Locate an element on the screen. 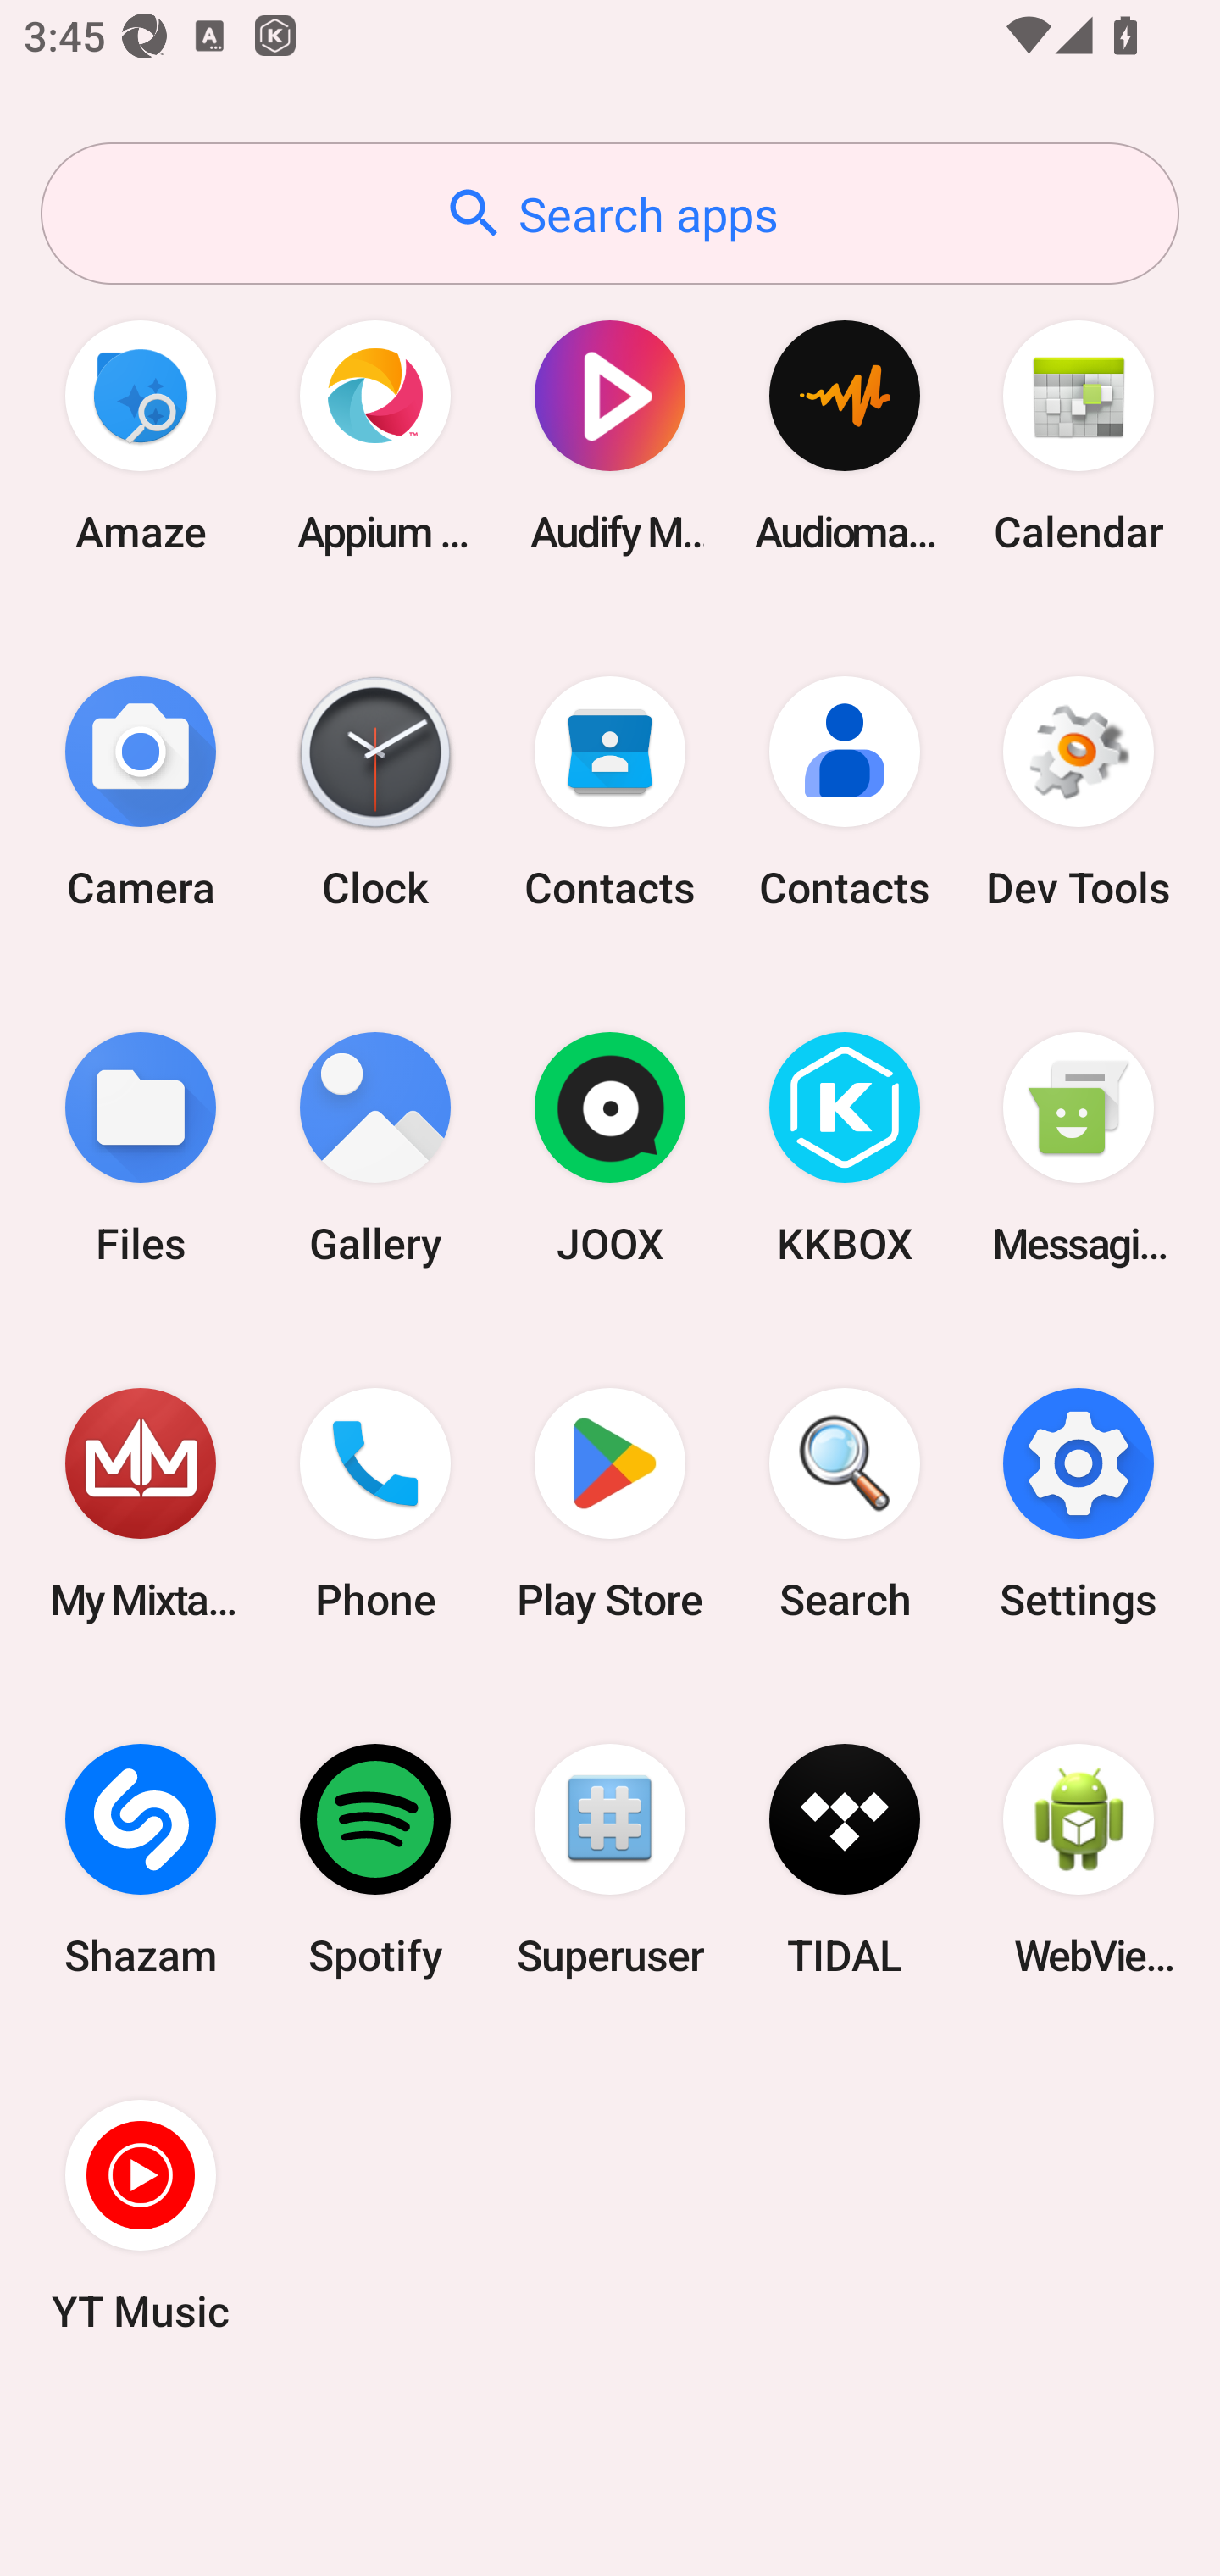  Amaze is located at coordinates (141, 436).